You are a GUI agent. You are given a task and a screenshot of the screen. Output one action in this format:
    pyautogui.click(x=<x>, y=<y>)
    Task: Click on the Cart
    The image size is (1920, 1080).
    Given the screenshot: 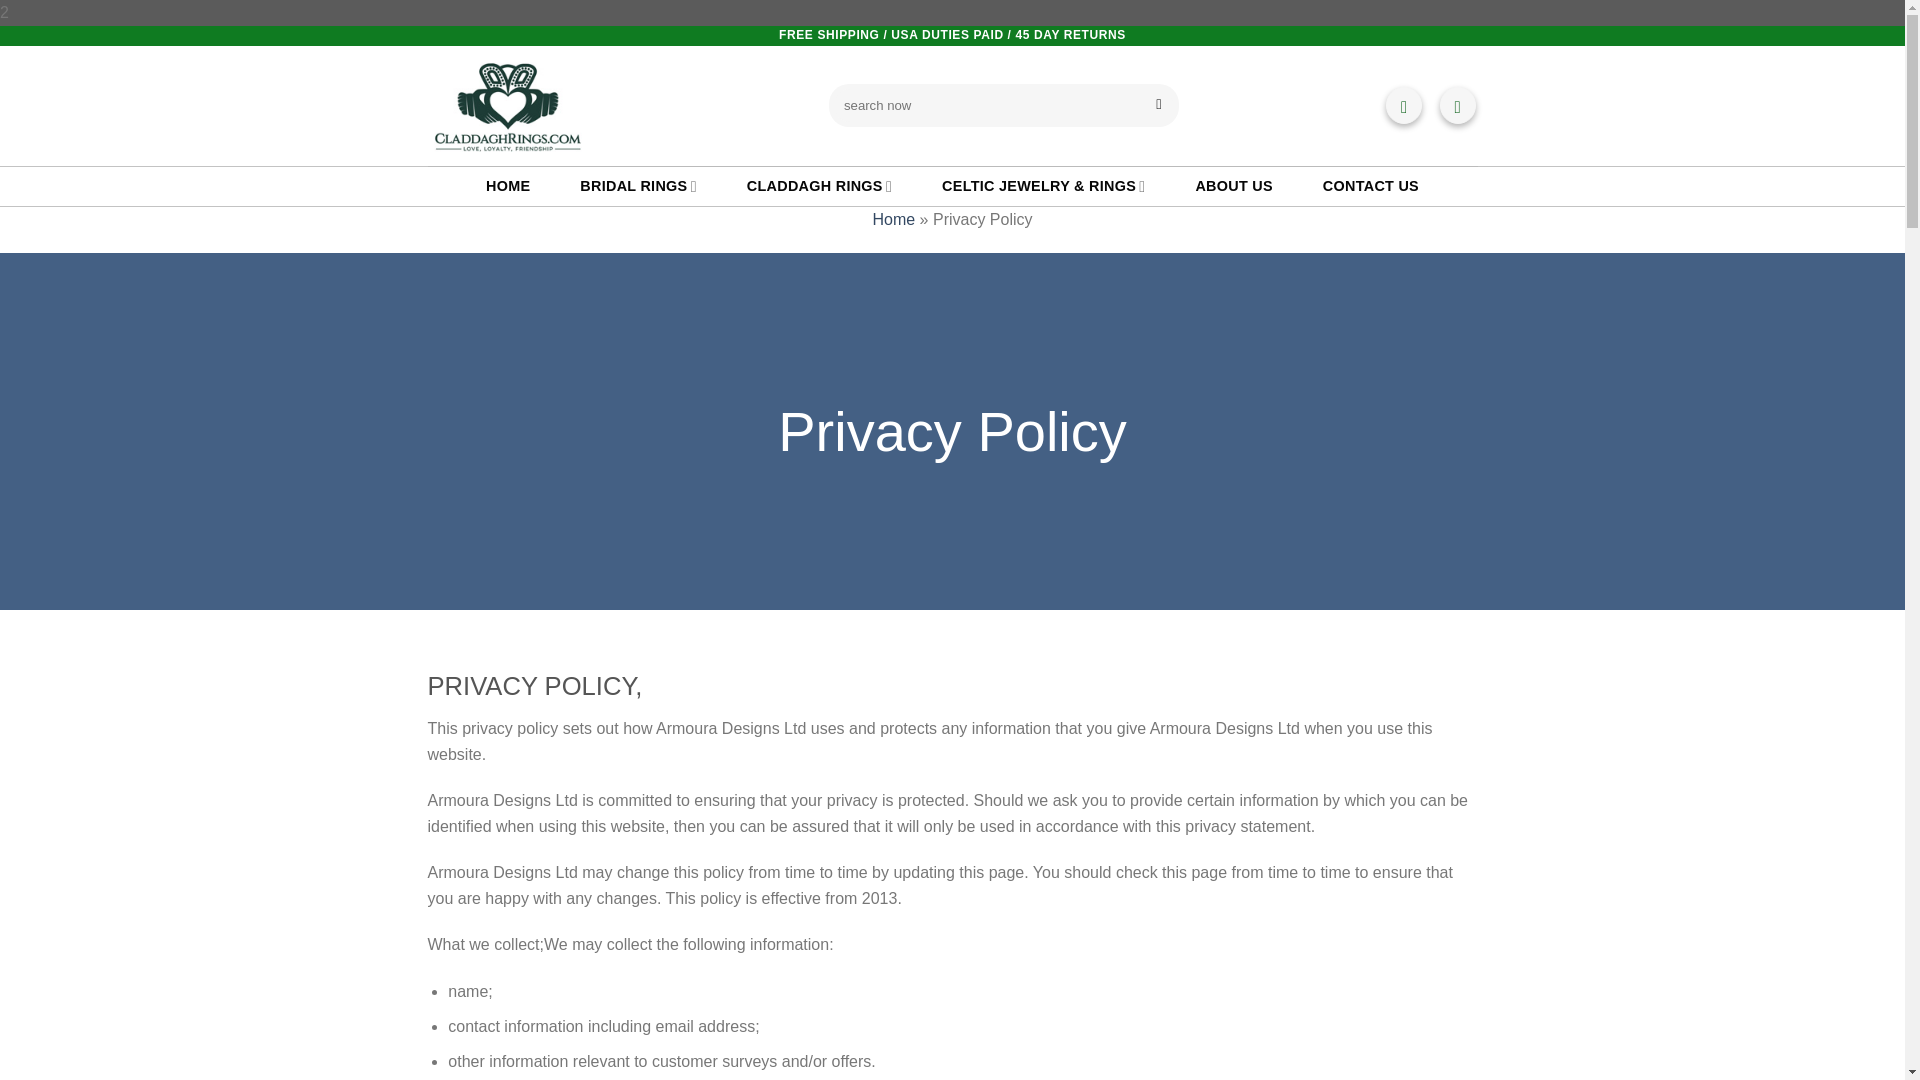 What is the action you would take?
    pyautogui.click(x=1404, y=106)
    